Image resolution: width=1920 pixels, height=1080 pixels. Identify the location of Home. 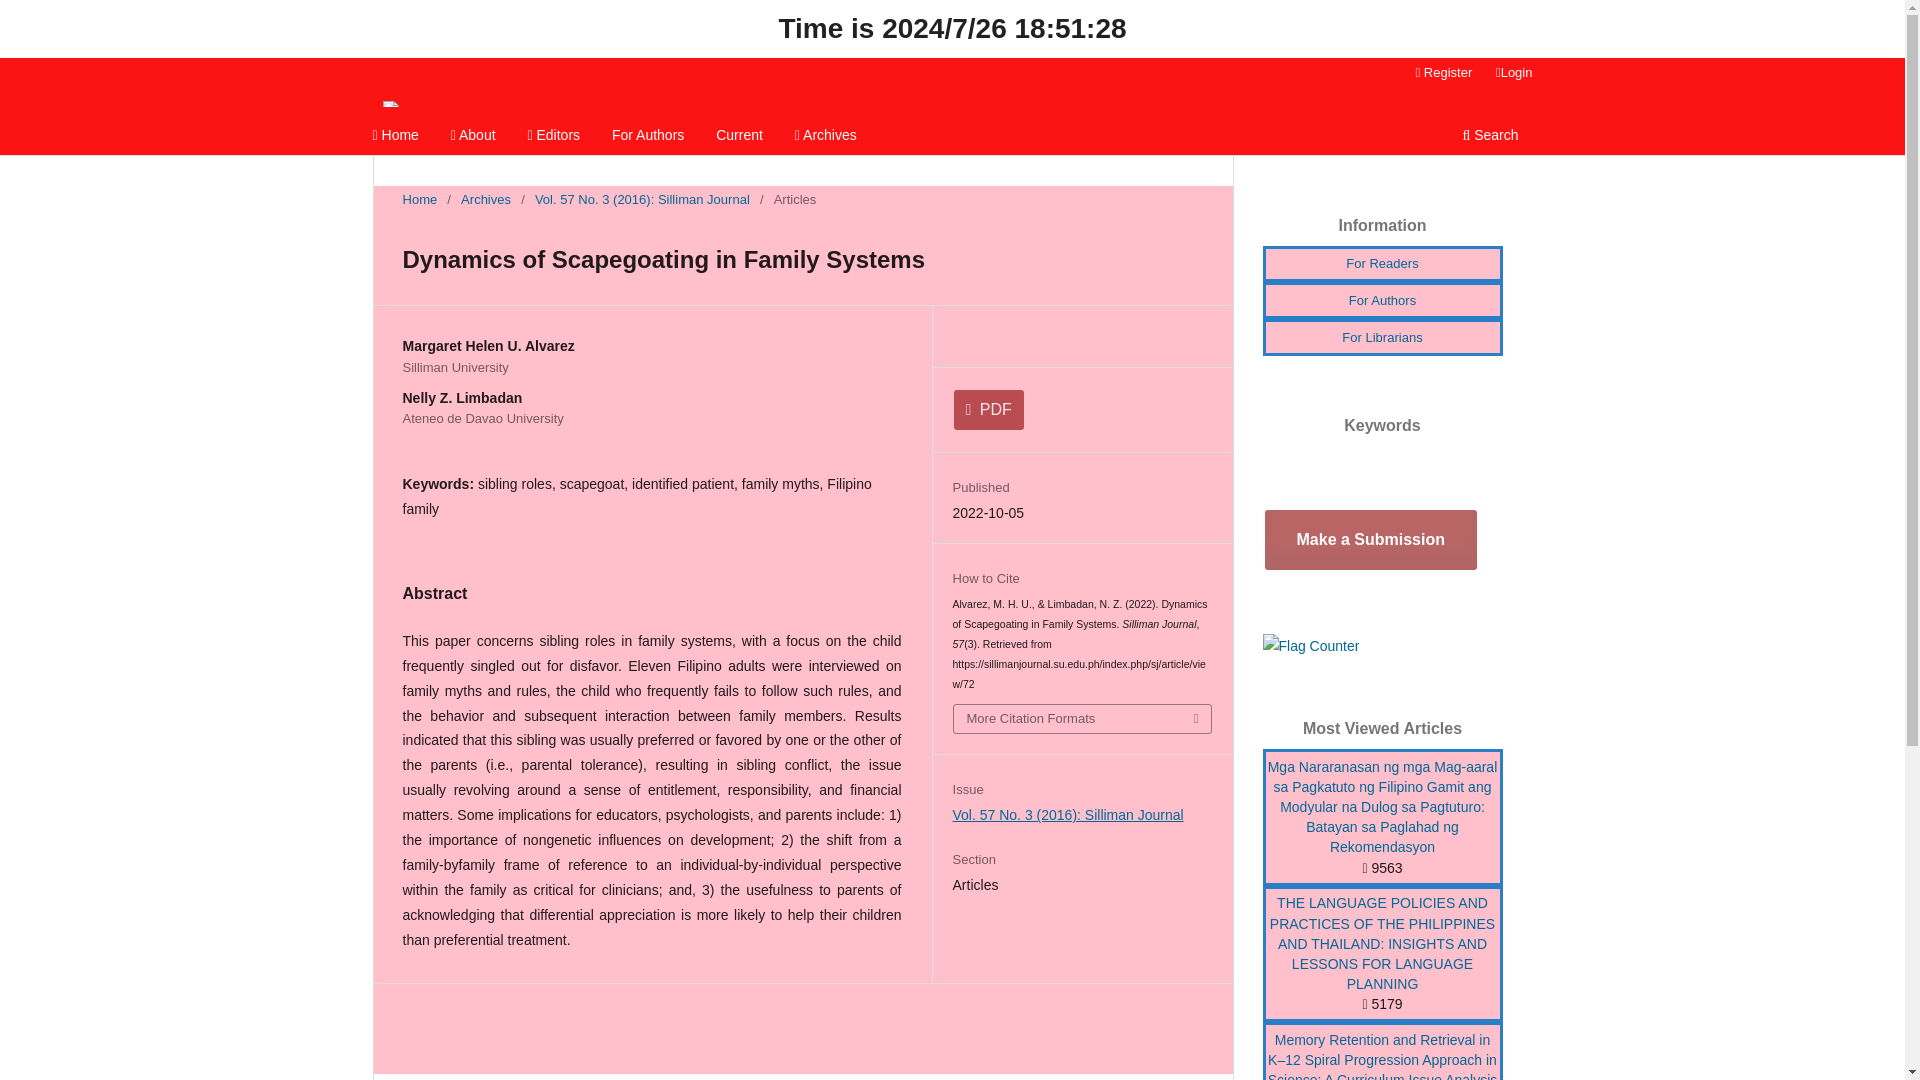
(396, 137).